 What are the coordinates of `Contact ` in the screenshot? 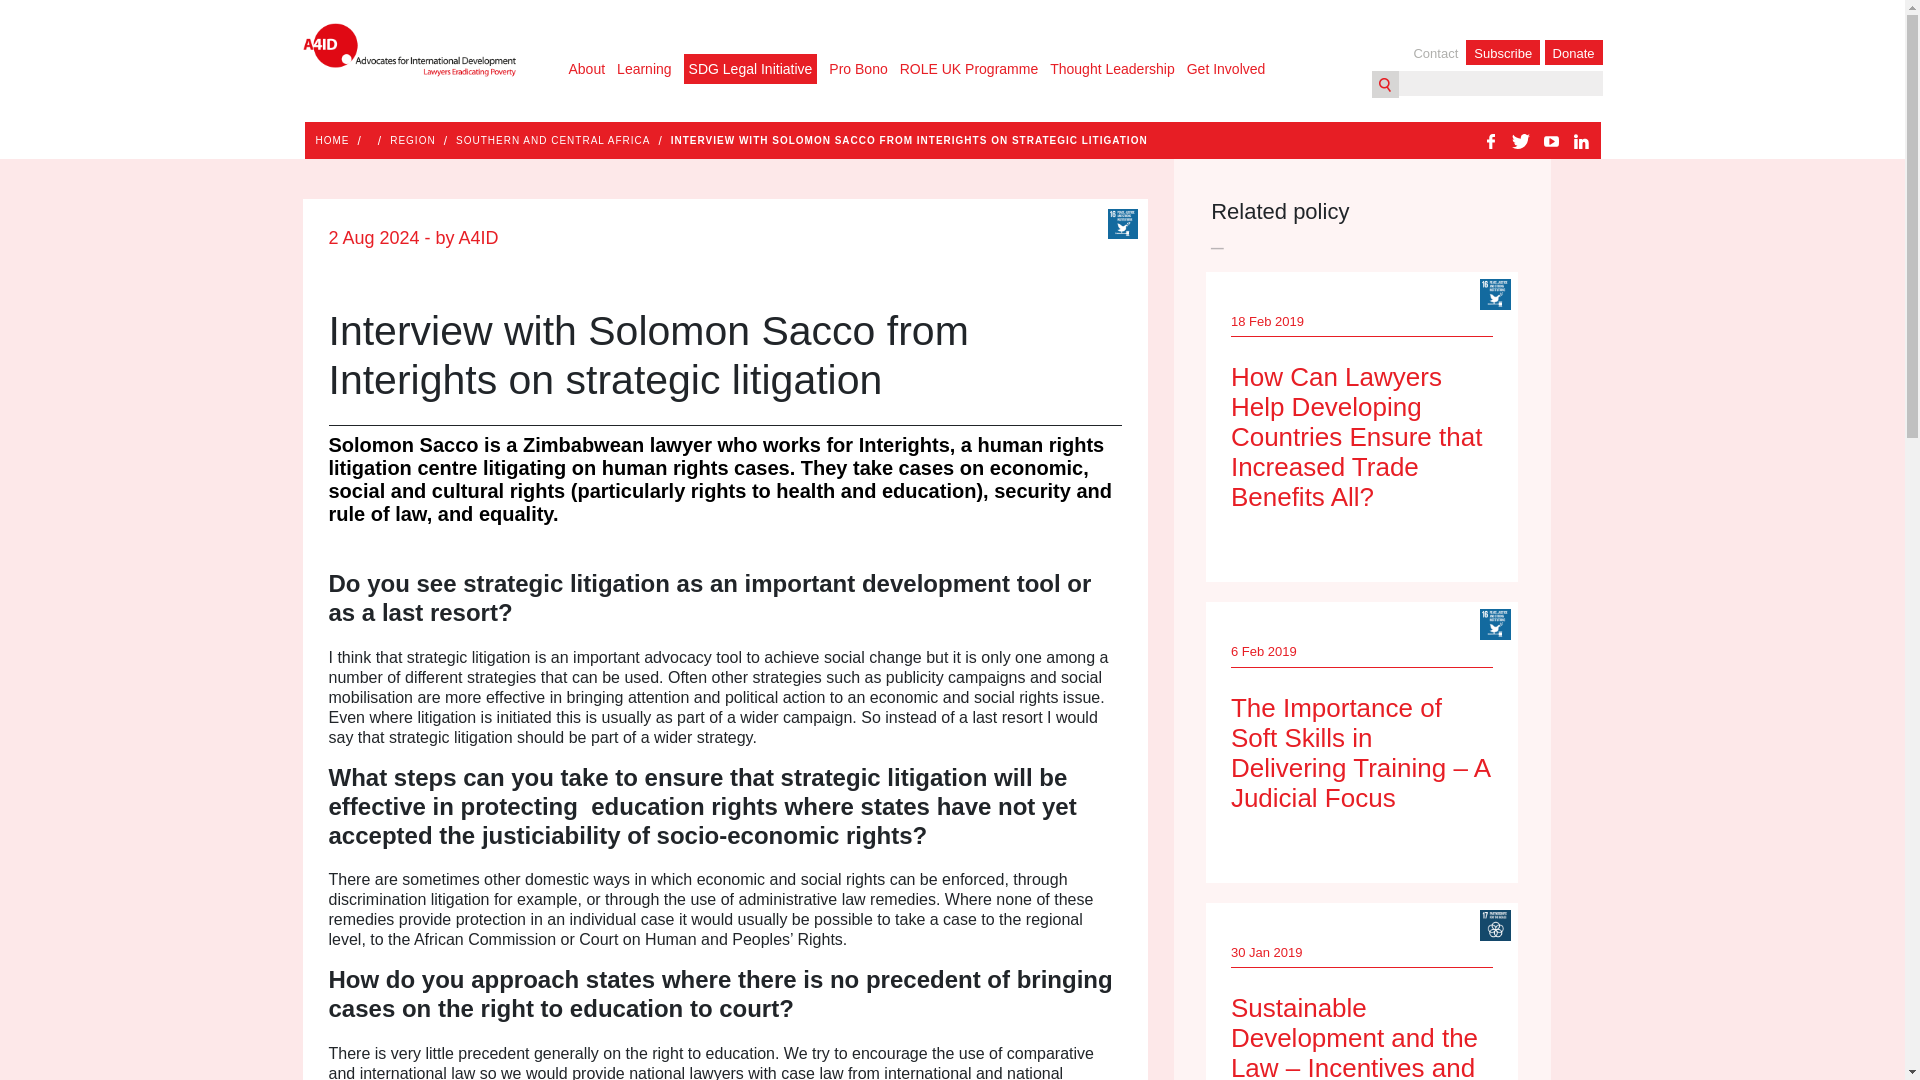 It's located at (1437, 53).